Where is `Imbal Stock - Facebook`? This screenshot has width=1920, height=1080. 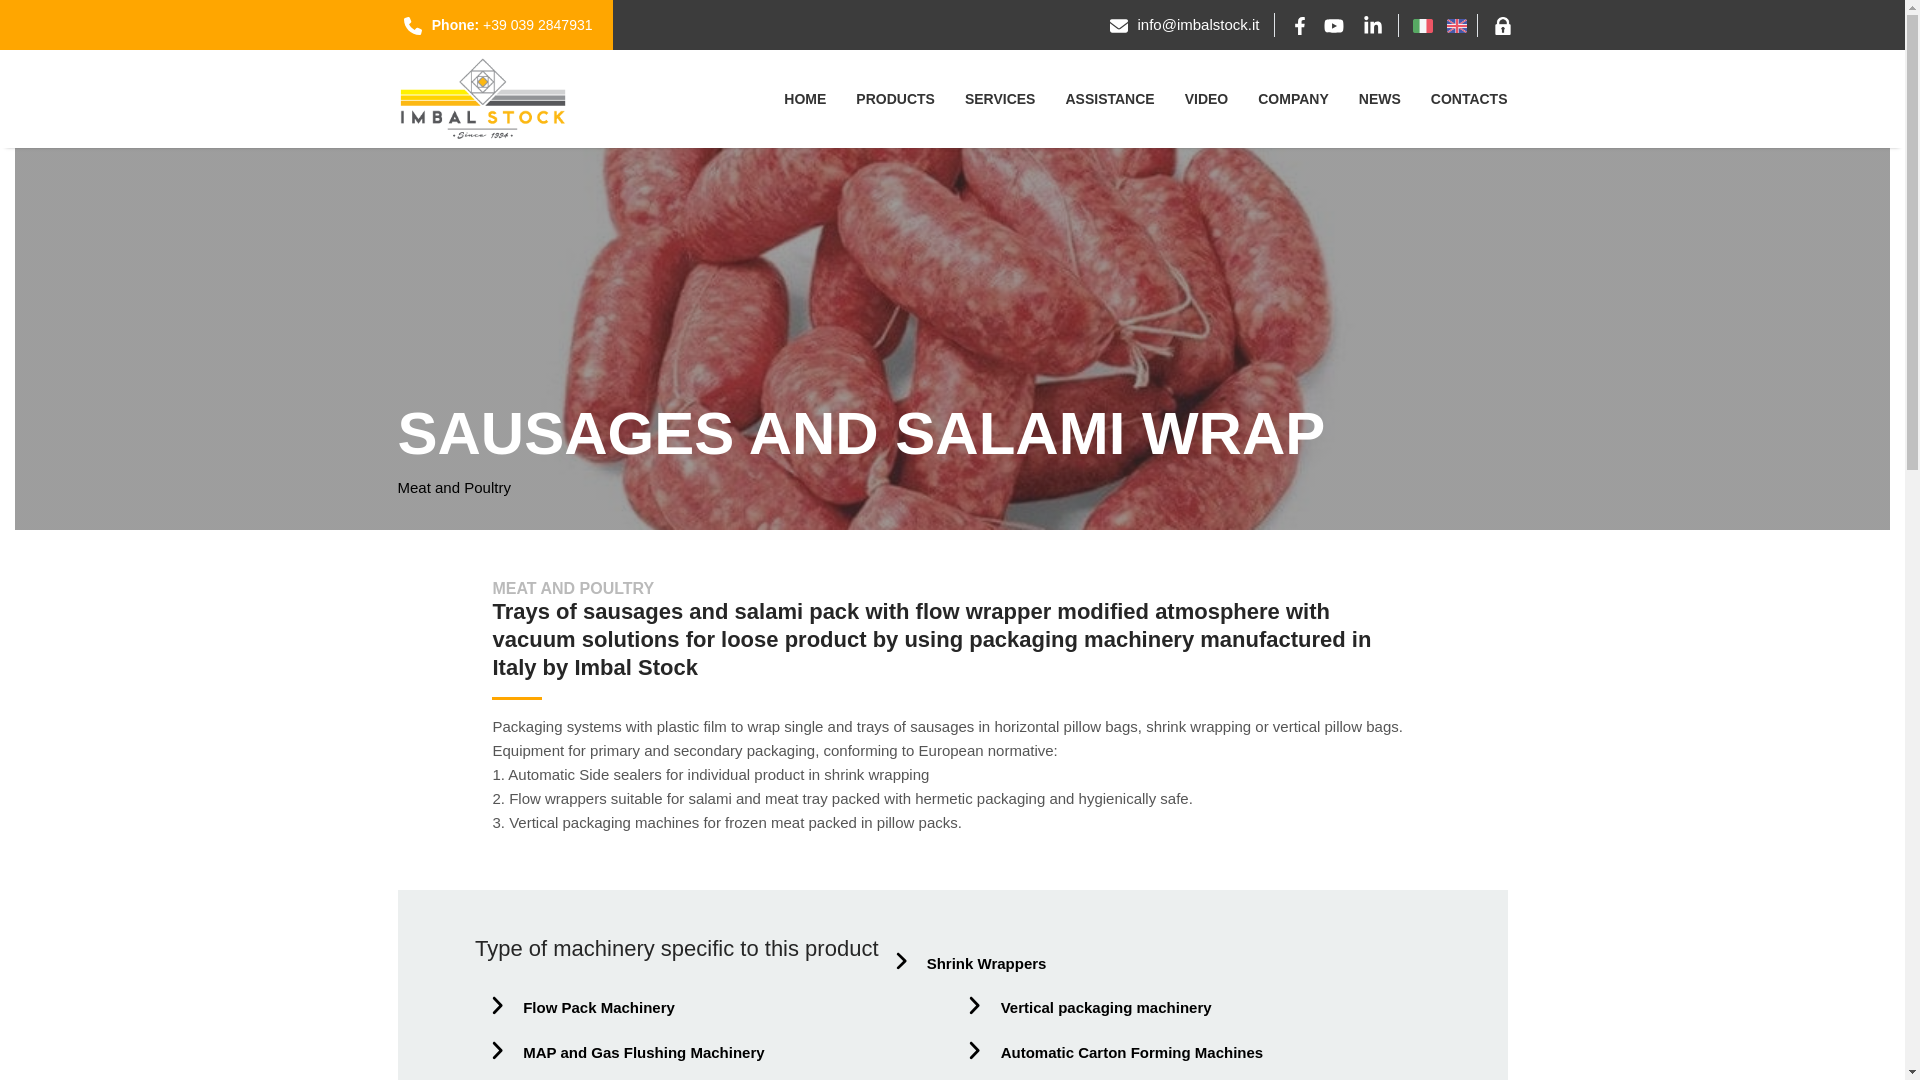
Imbal Stock - Facebook is located at coordinates (1300, 24).